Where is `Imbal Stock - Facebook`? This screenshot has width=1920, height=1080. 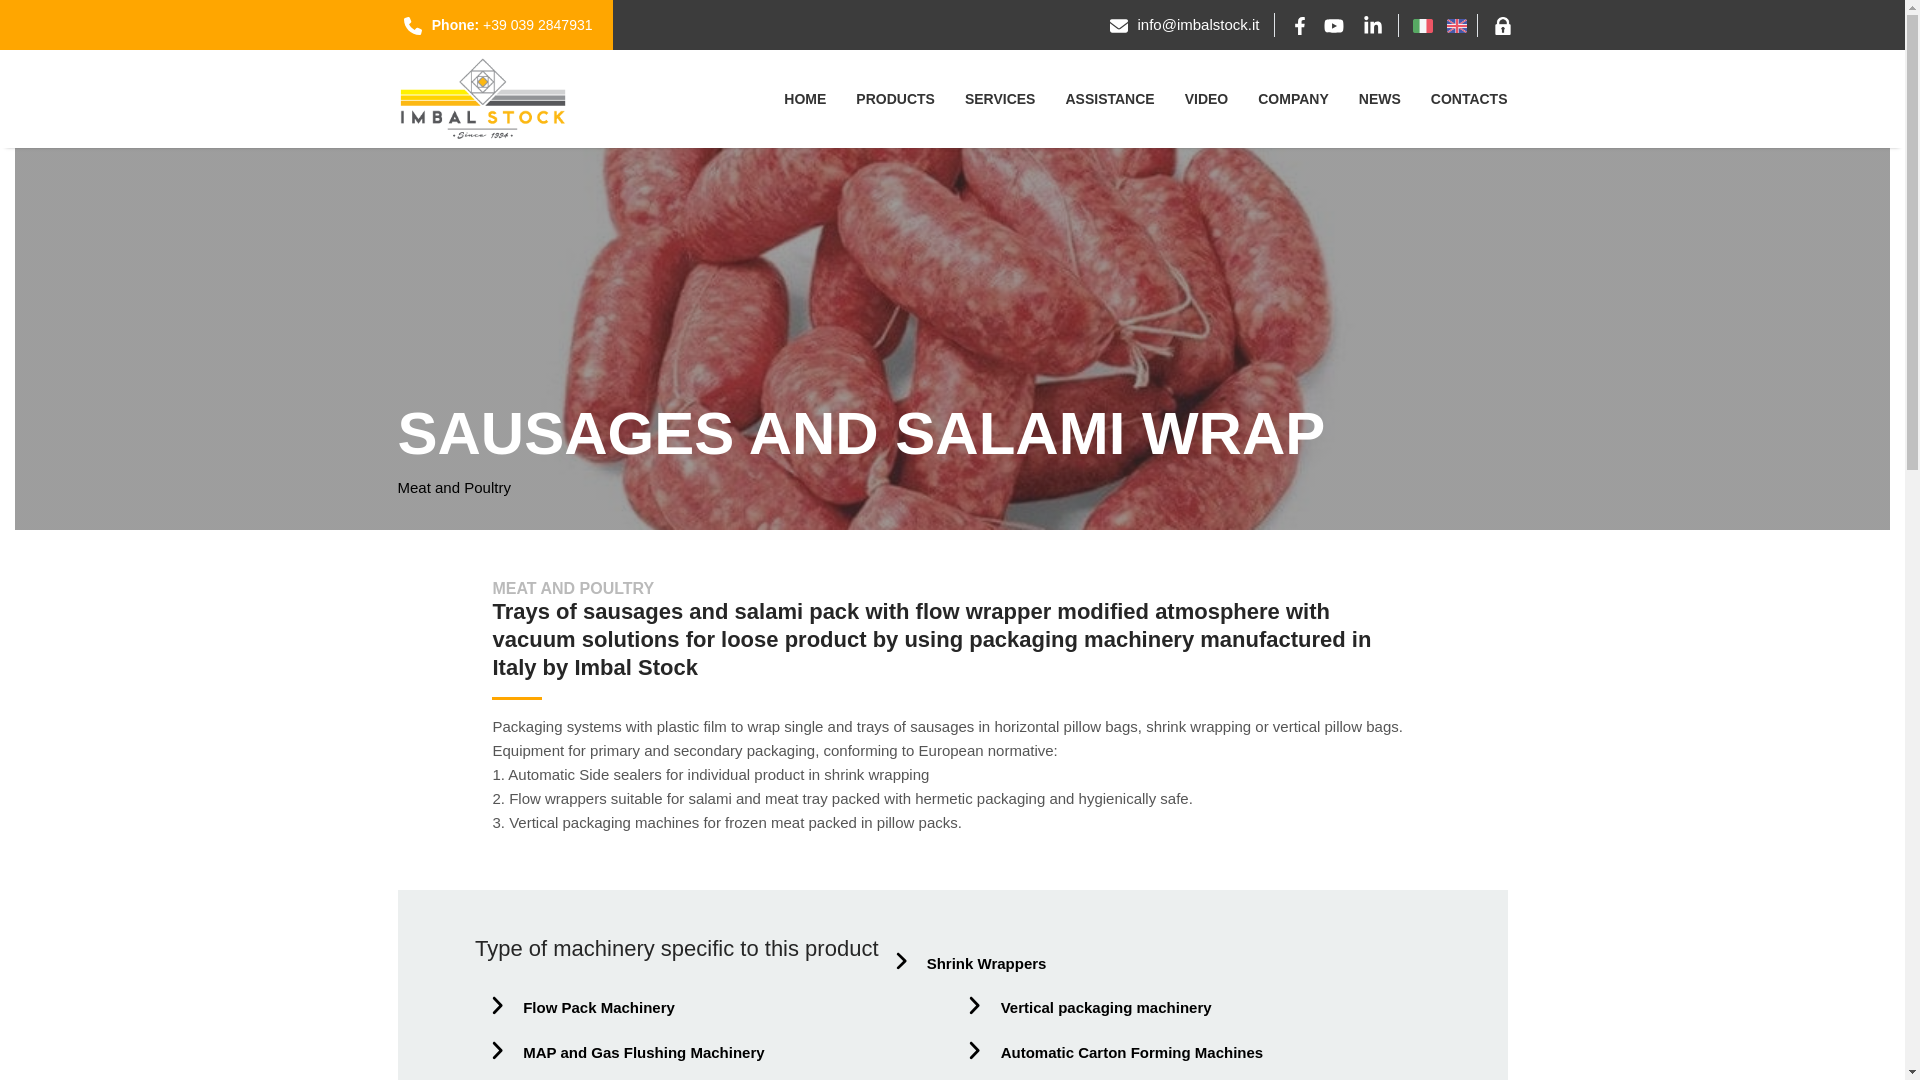
Imbal Stock - Facebook is located at coordinates (1300, 24).